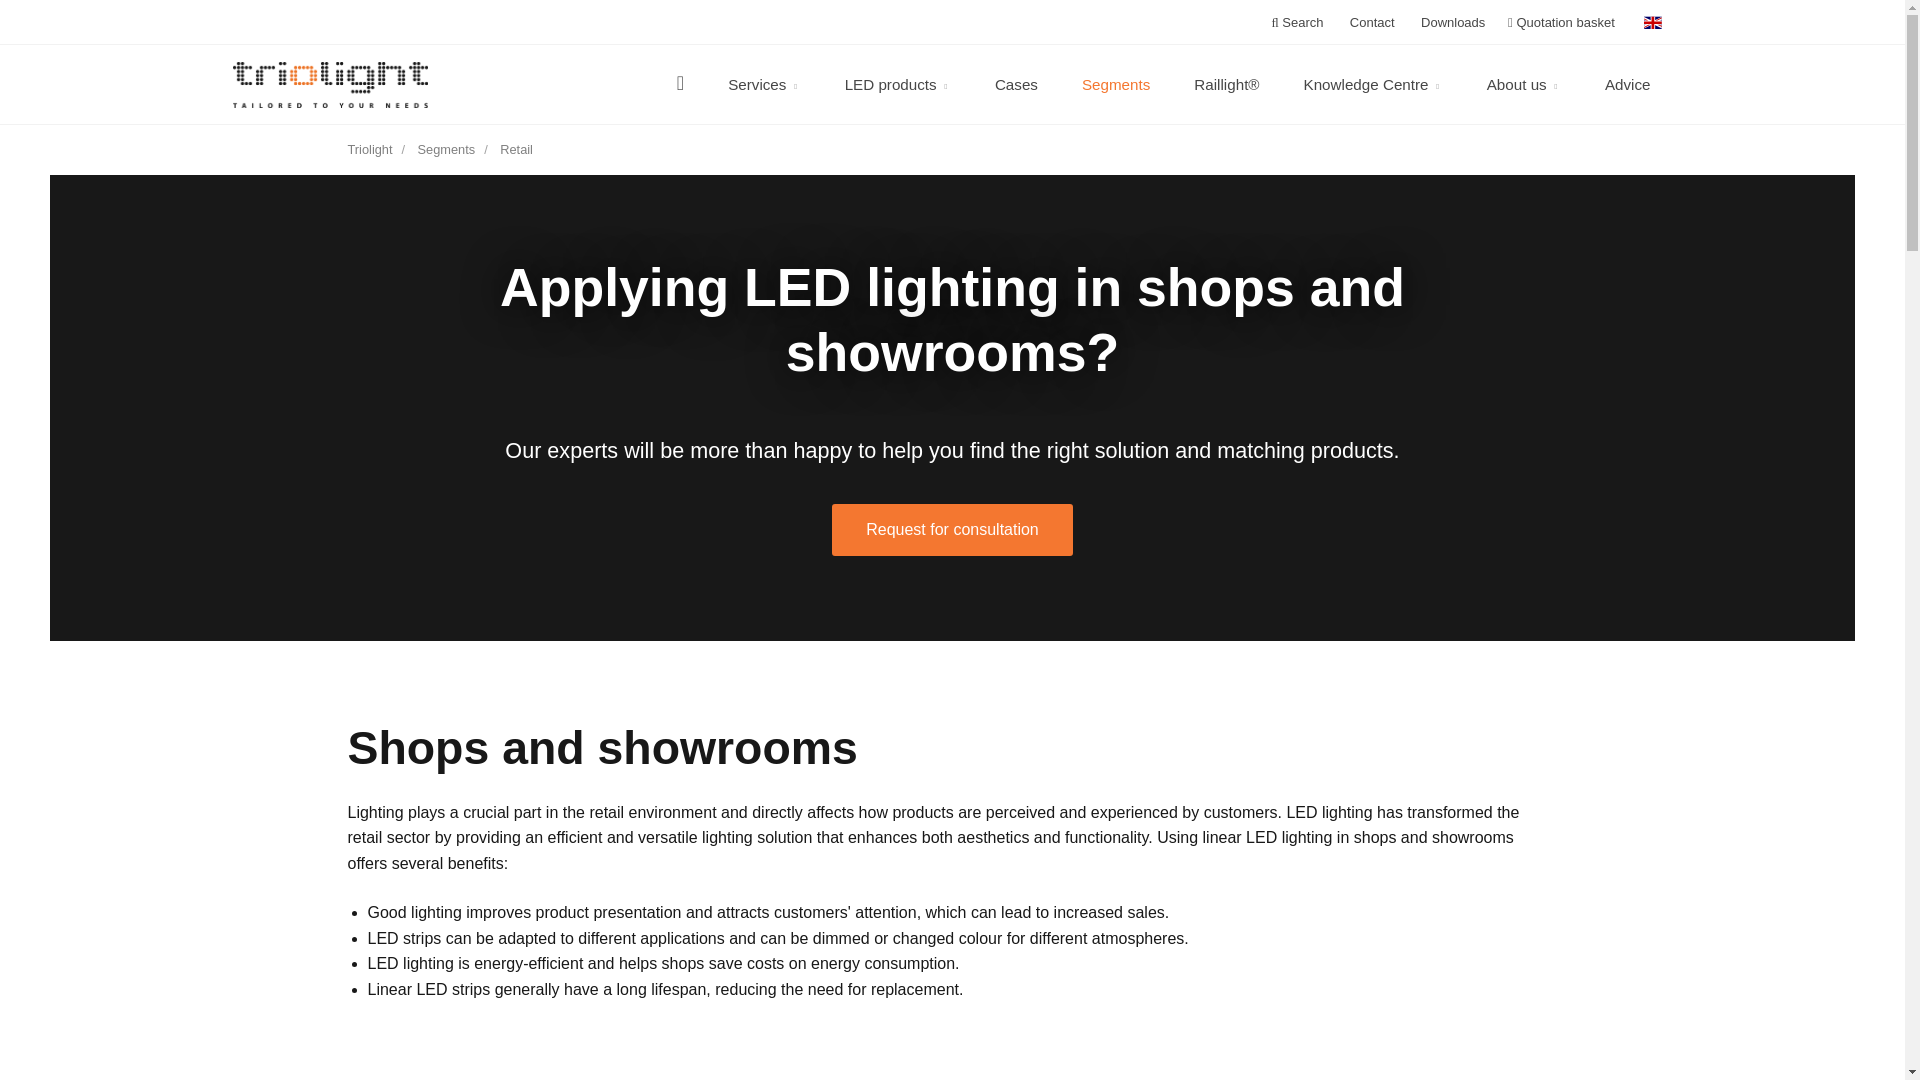 Image resolution: width=1920 pixels, height=1080 pixels. Describe the element at coordinates (1296, 22) in the screenshot. I see `Search` at that location.